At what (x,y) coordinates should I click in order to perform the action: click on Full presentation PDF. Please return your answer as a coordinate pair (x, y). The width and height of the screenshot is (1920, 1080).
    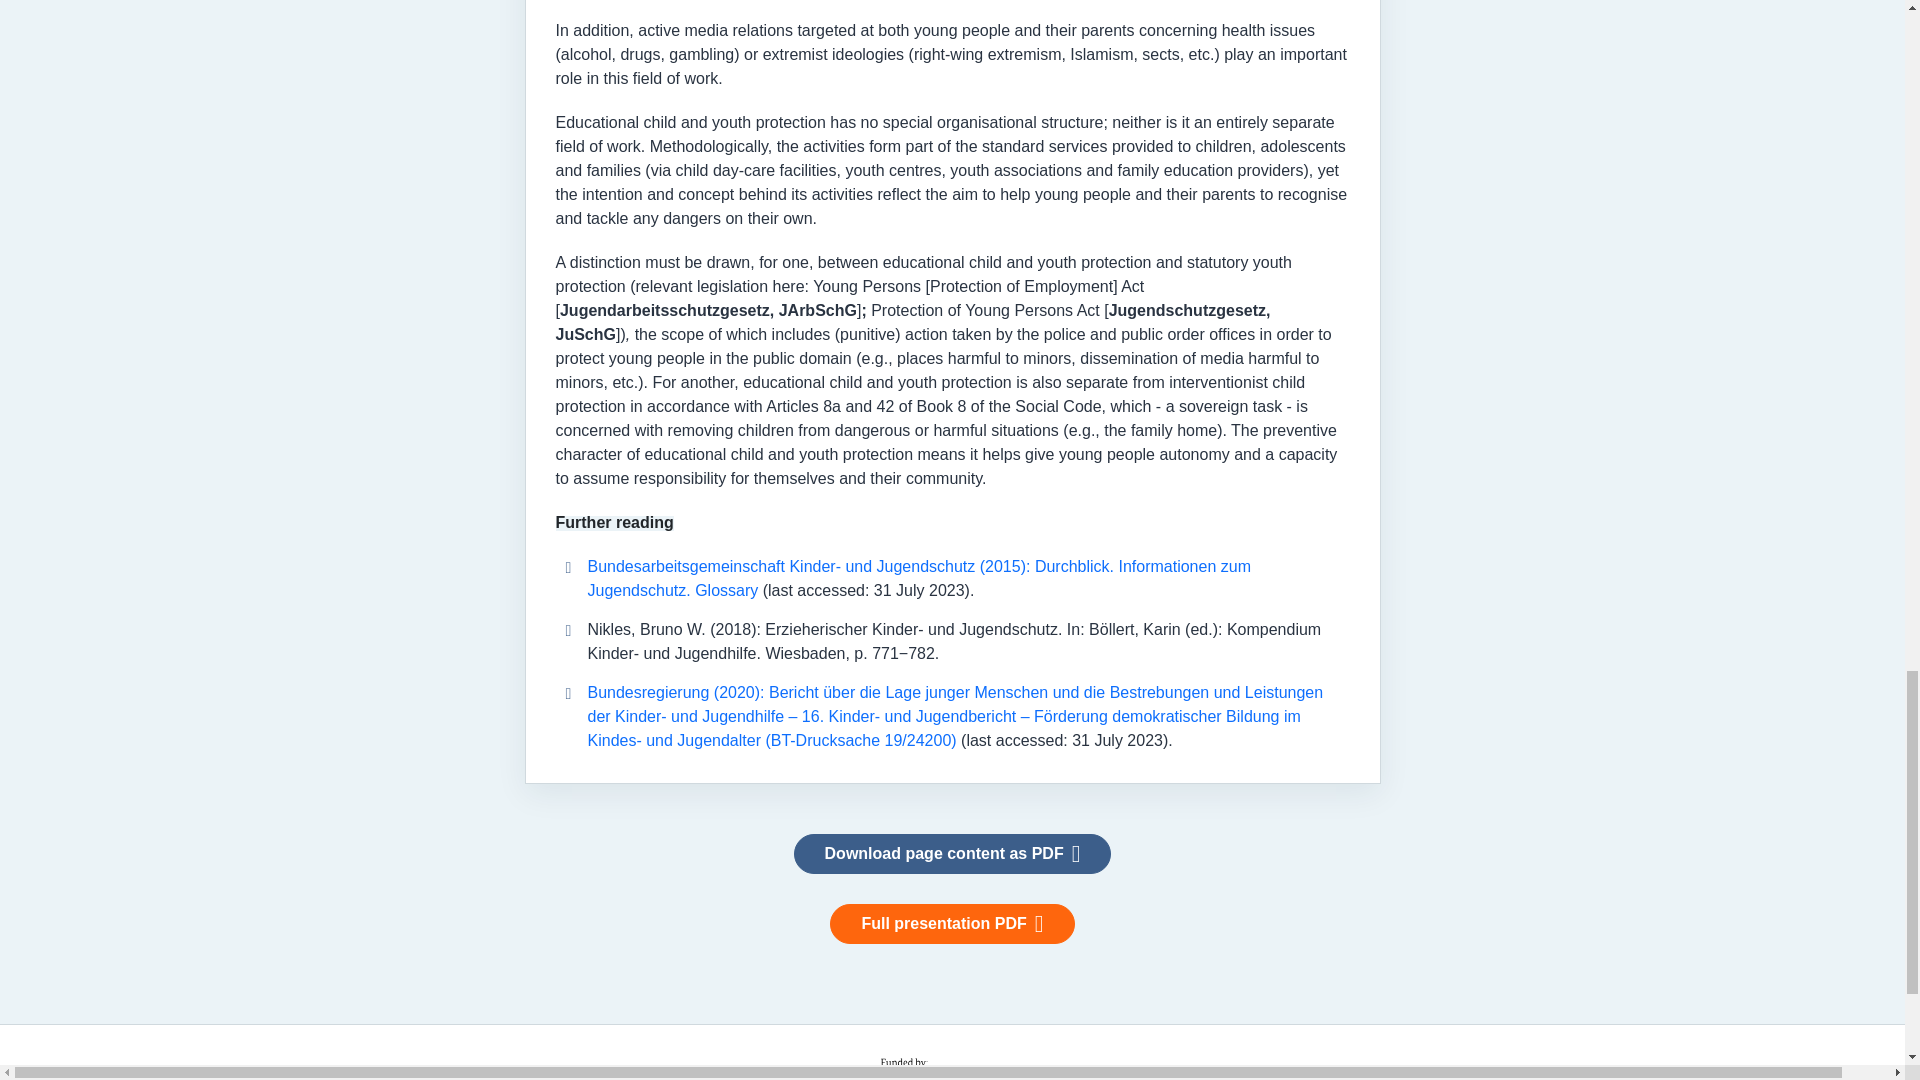
    Looking at the image, I should click on (951, 923).